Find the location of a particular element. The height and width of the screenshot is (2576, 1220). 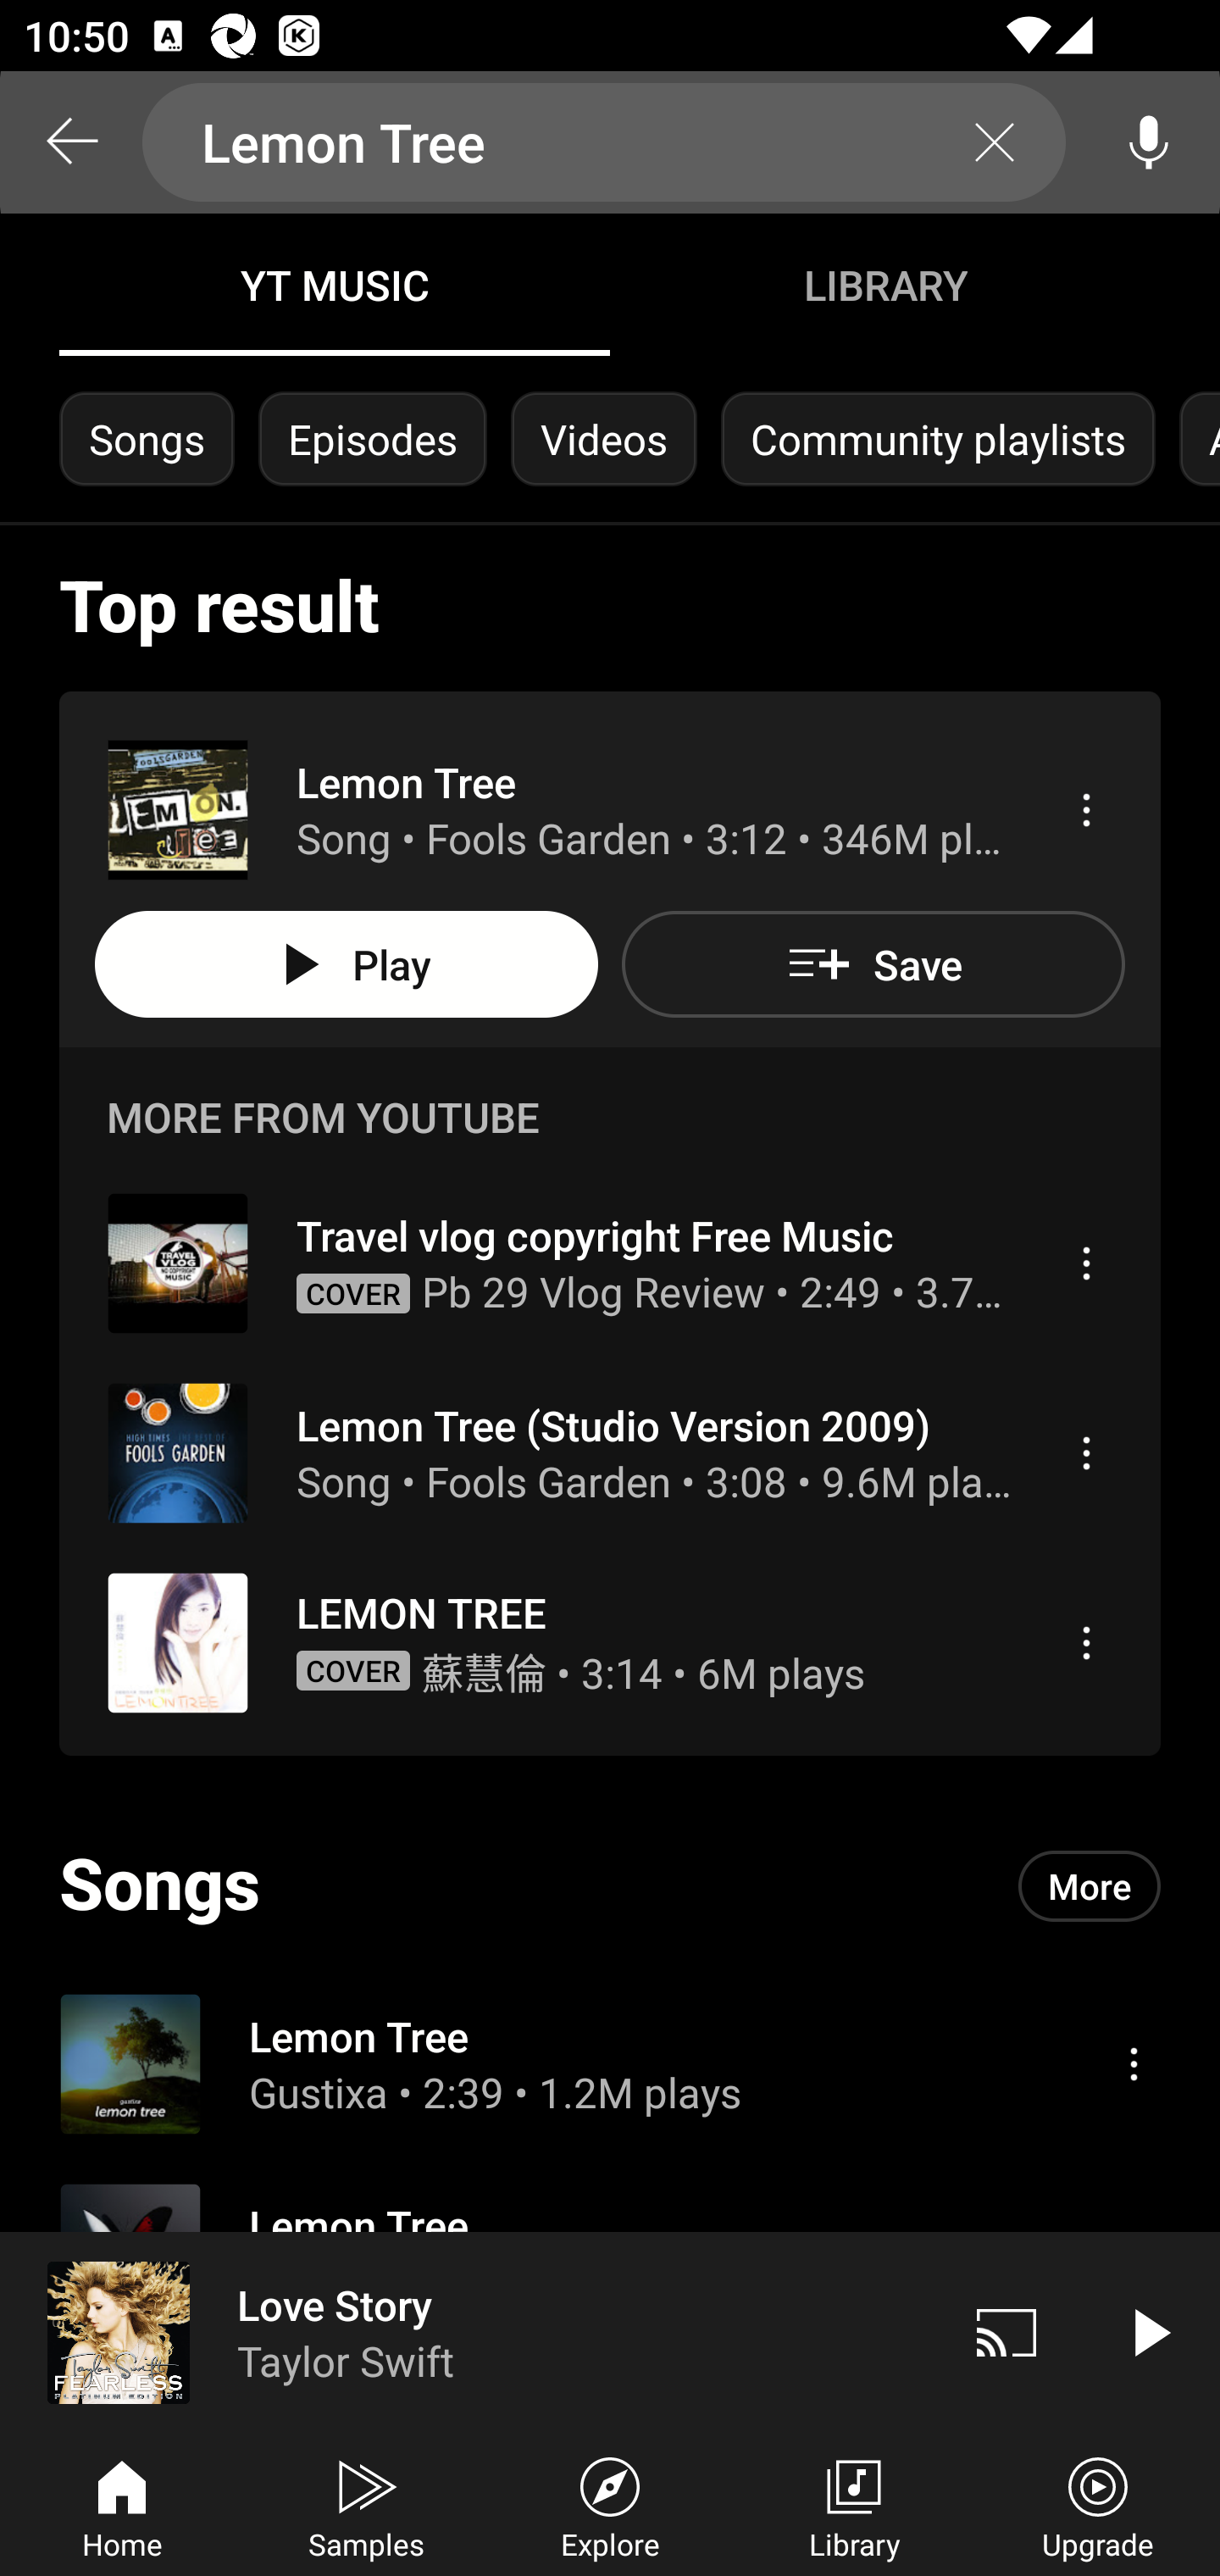

Menu is located at coordinates (1086, 810).